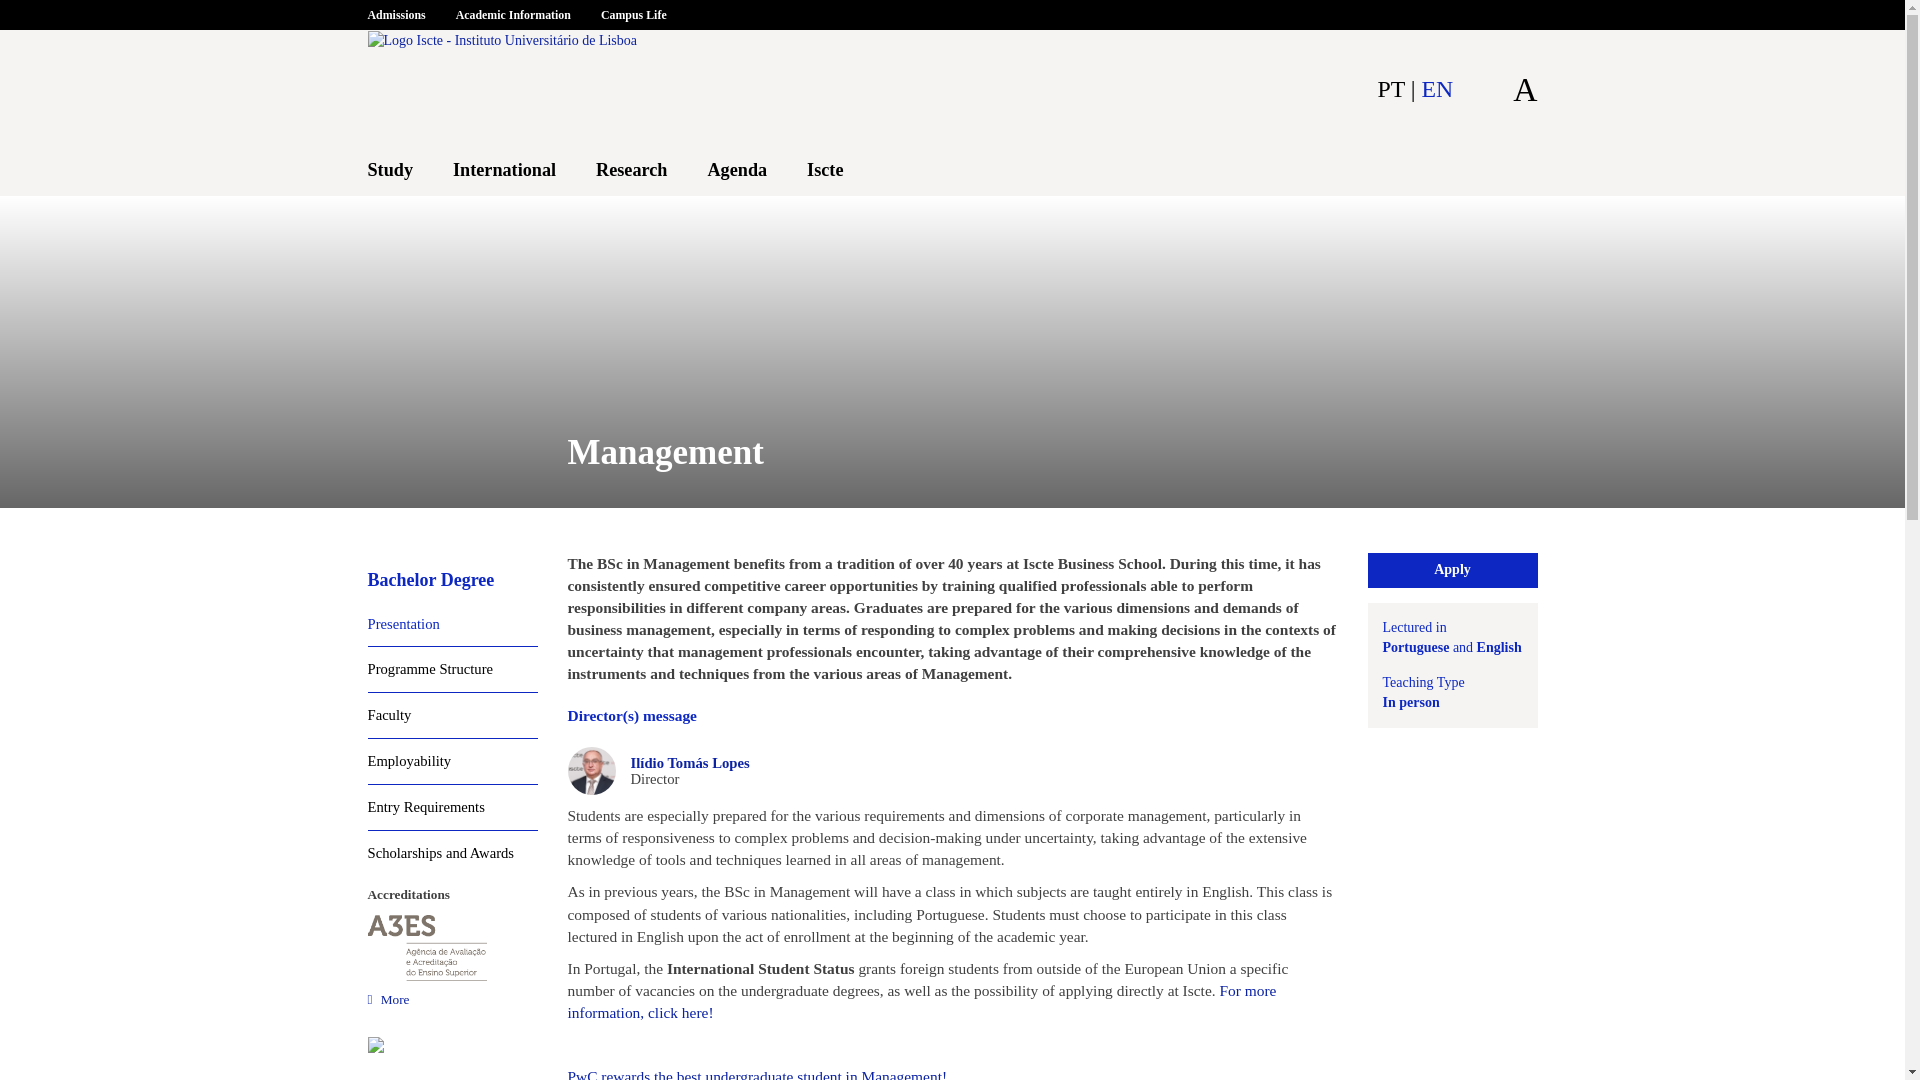  I want to click on Campus Life, so click(633, 19).